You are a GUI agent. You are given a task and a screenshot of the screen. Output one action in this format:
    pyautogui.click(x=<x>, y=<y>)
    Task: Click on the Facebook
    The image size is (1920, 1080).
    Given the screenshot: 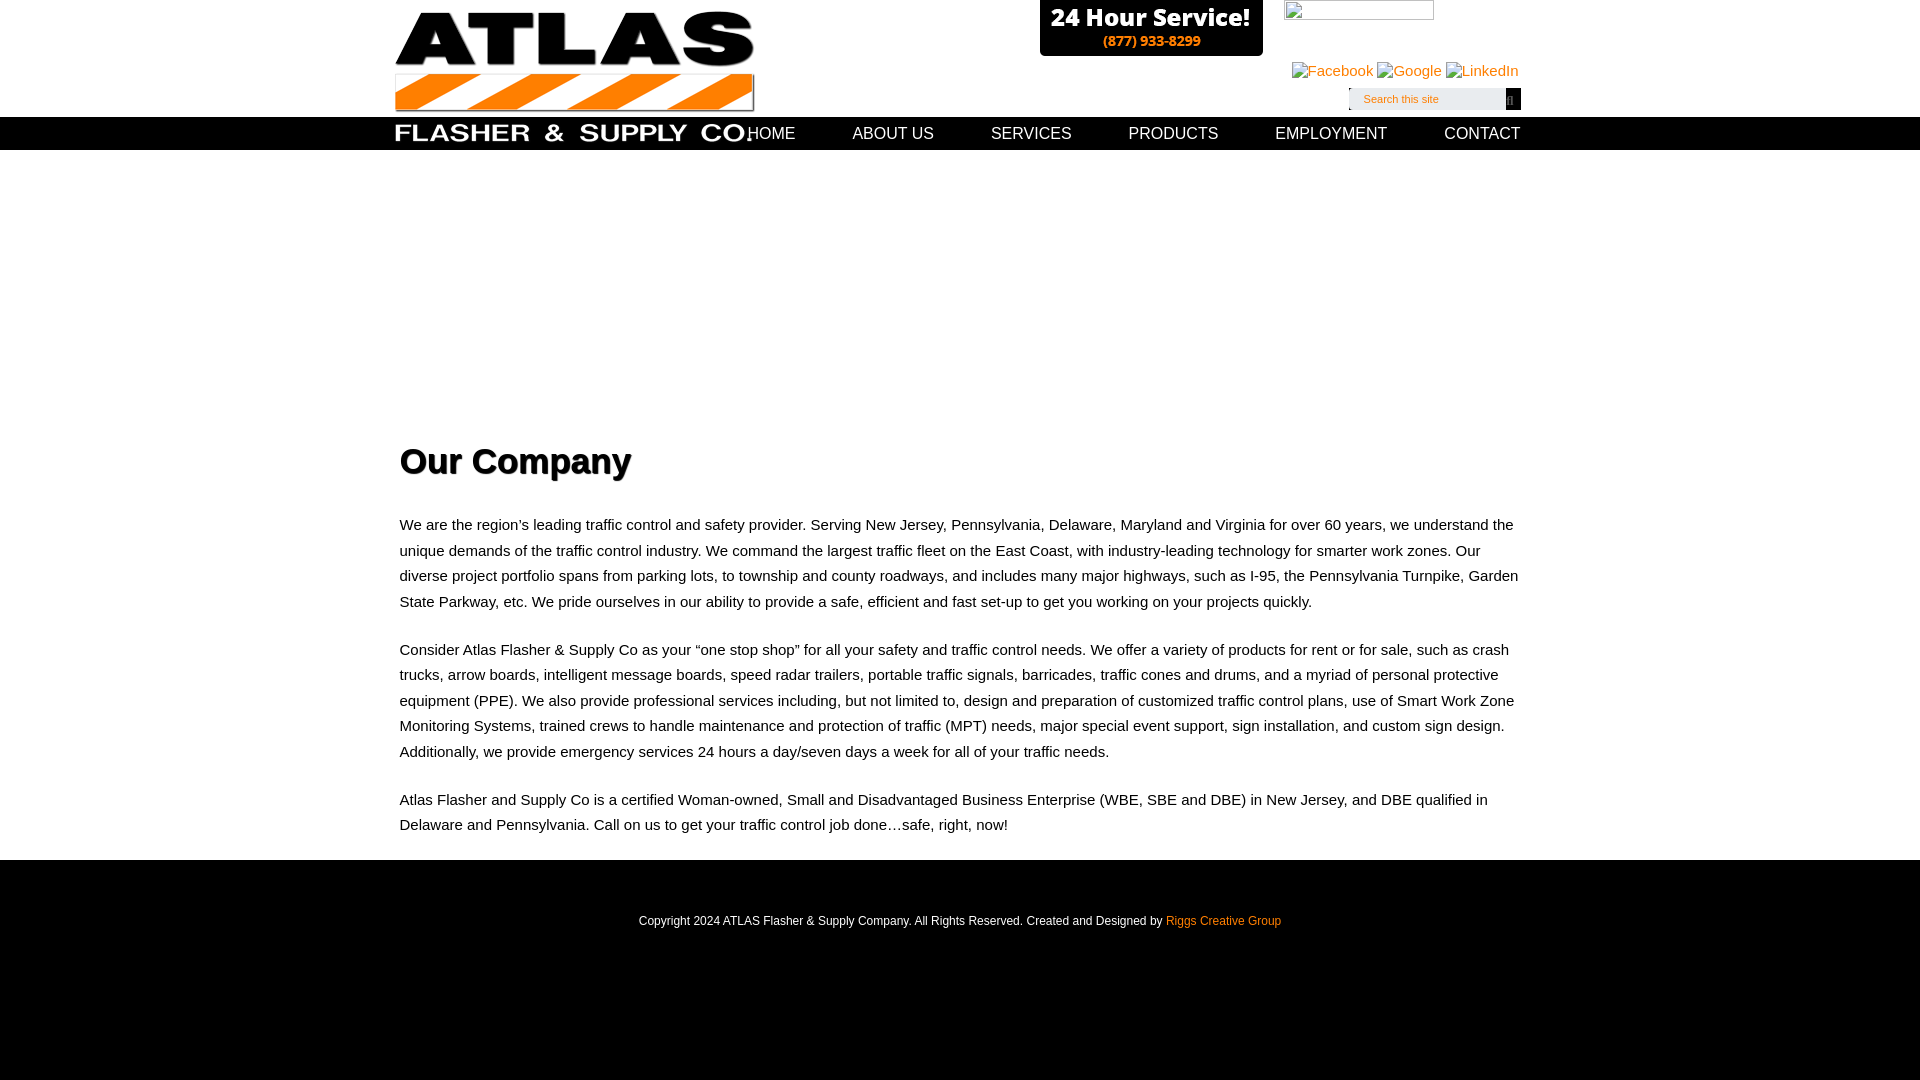 What is the action you would take?
    pyautogui.click(x=1333, y=70)
    